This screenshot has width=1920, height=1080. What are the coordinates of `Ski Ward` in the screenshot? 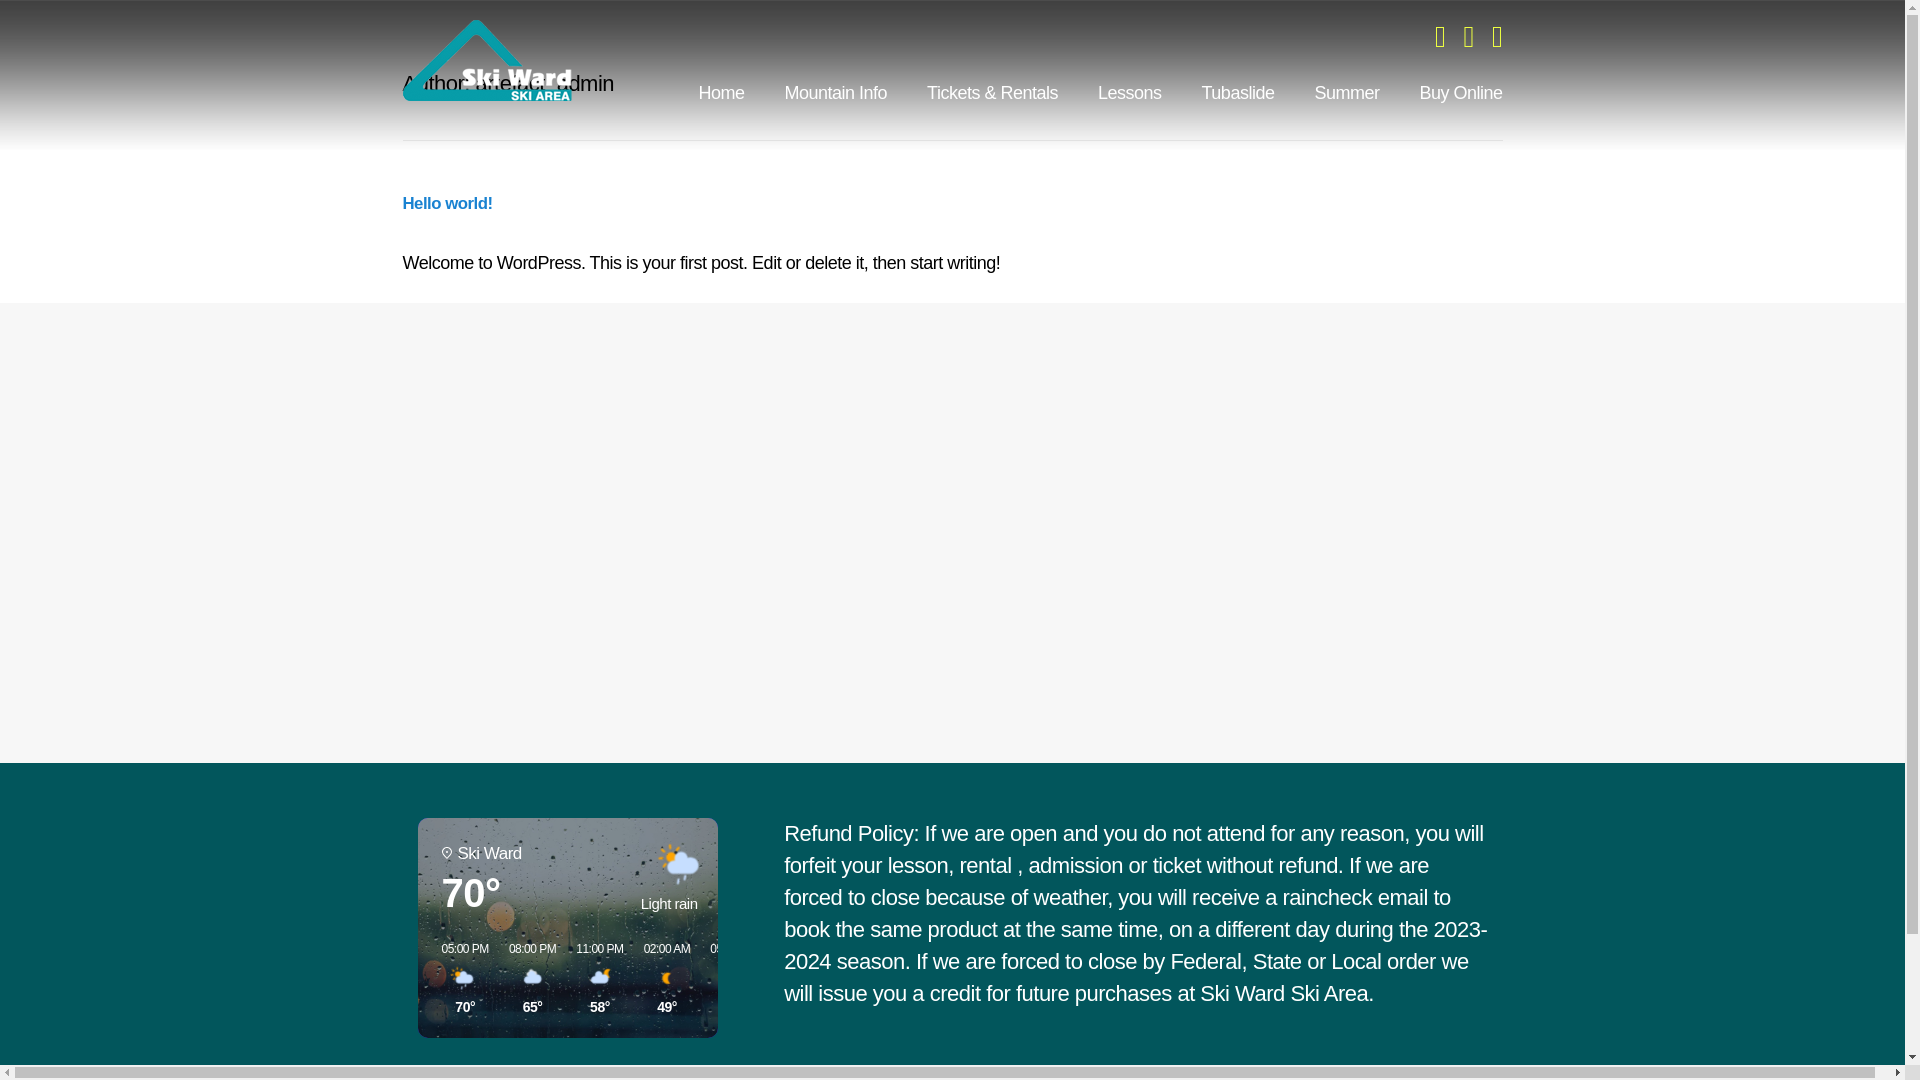 It's located at (486, 60).